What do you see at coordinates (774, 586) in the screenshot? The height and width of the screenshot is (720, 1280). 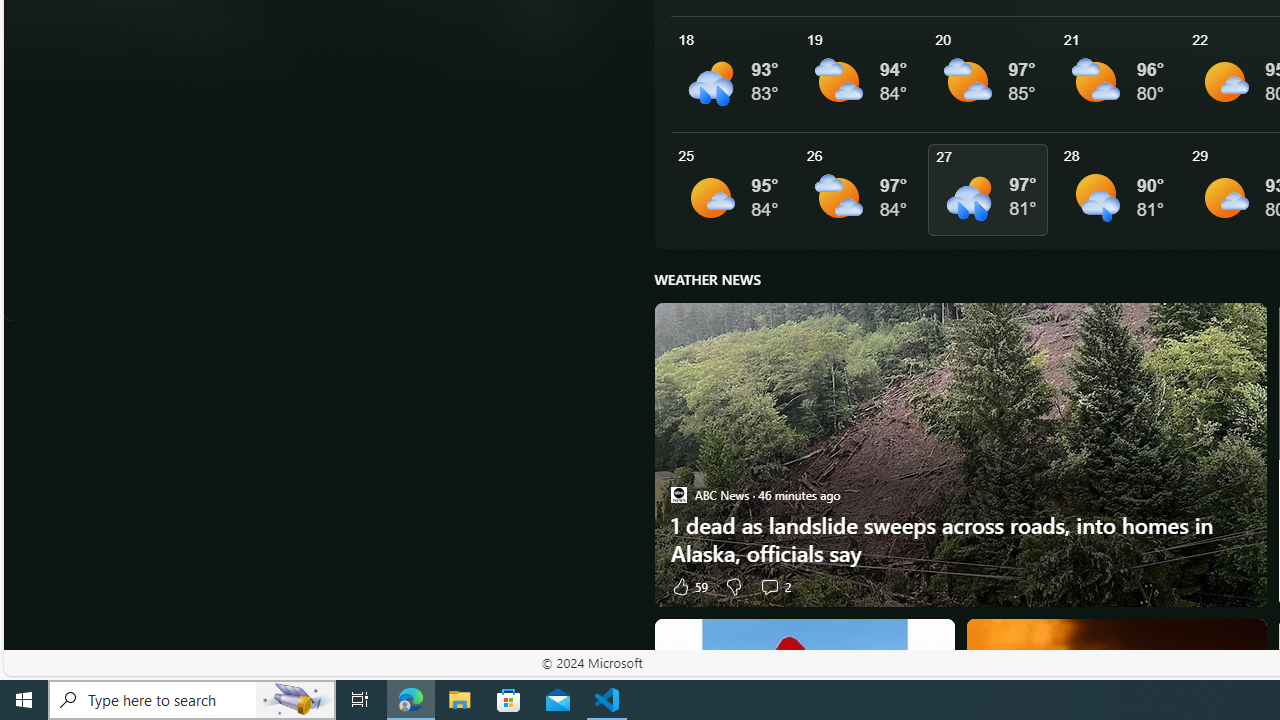 I see `View comments 2 Comment` at bounding box center [774, 586].